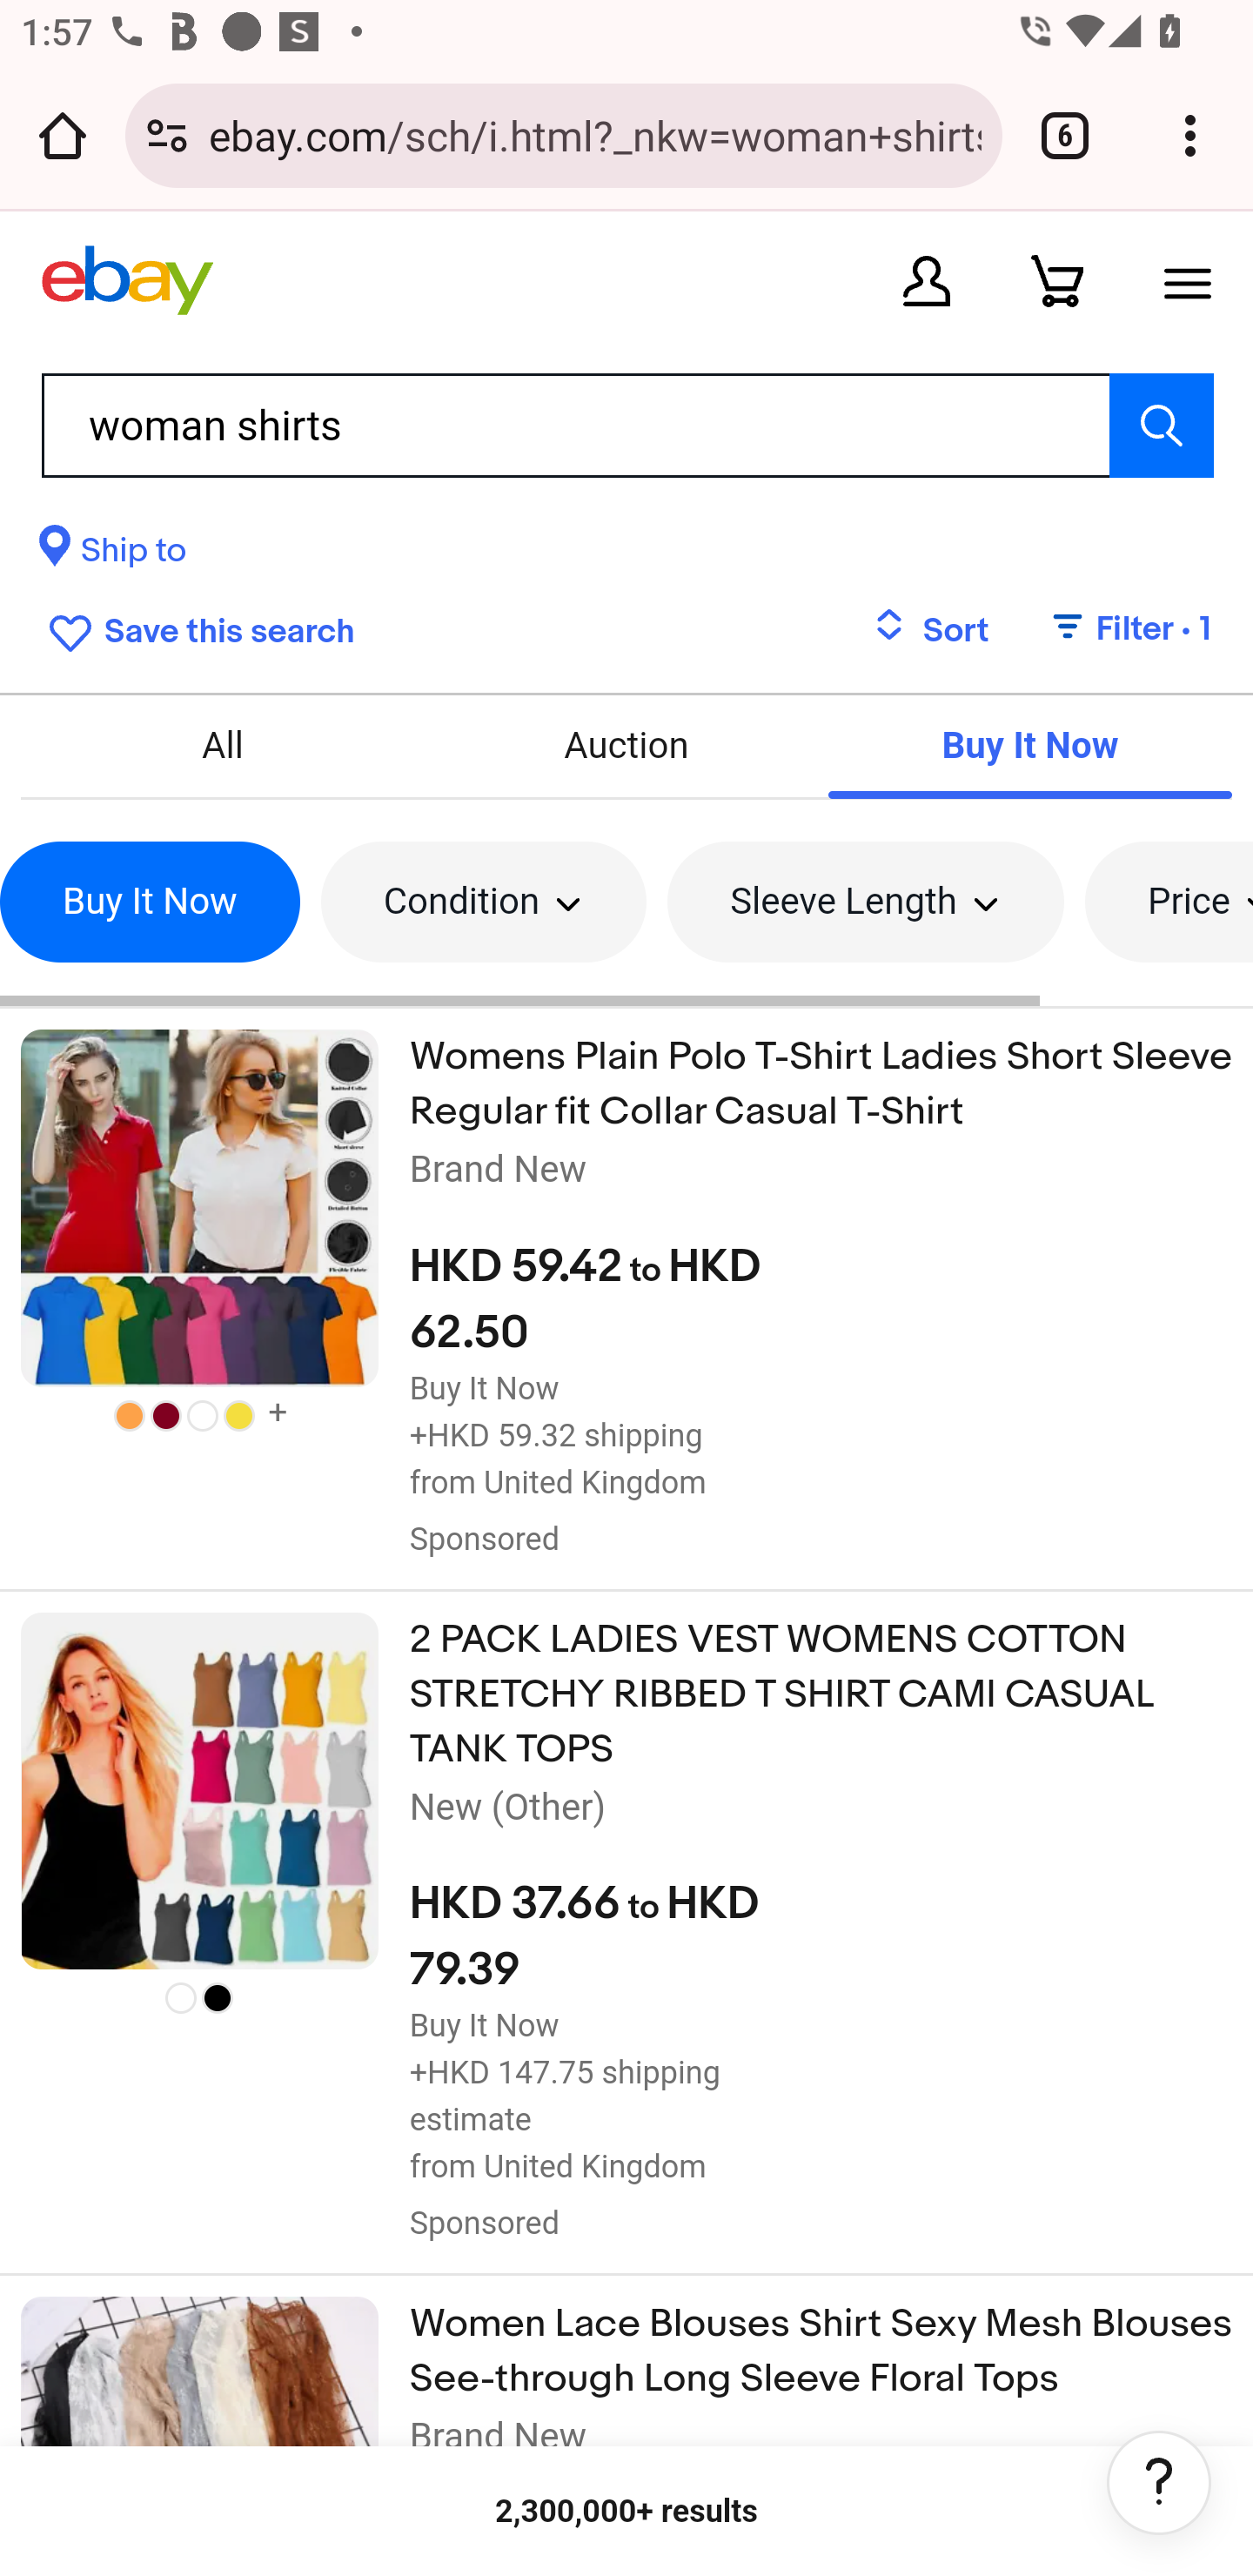  Describe the element at coordinates (927, 280) in the screenshot. I see `My eBay` at that location.